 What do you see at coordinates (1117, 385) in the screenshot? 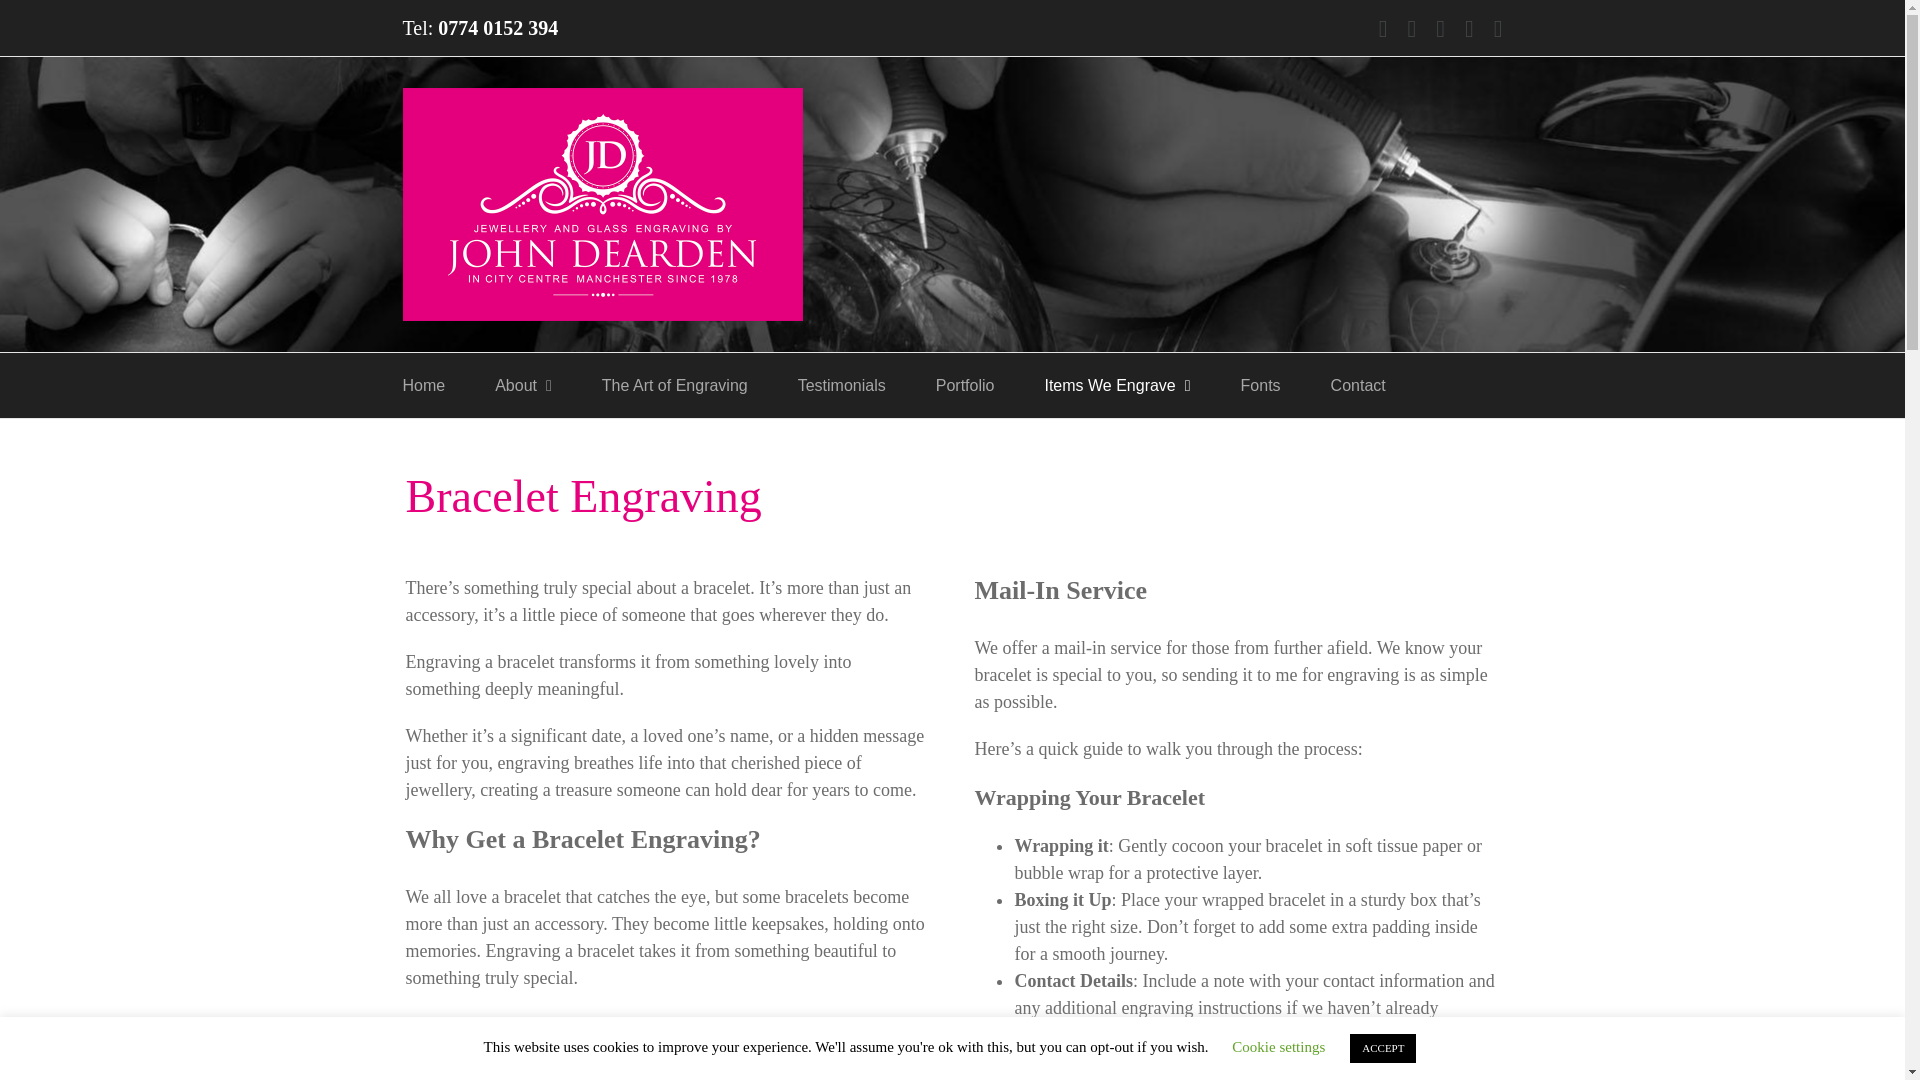
I see `Items We Engrave` at bounding box center [1117, 385].